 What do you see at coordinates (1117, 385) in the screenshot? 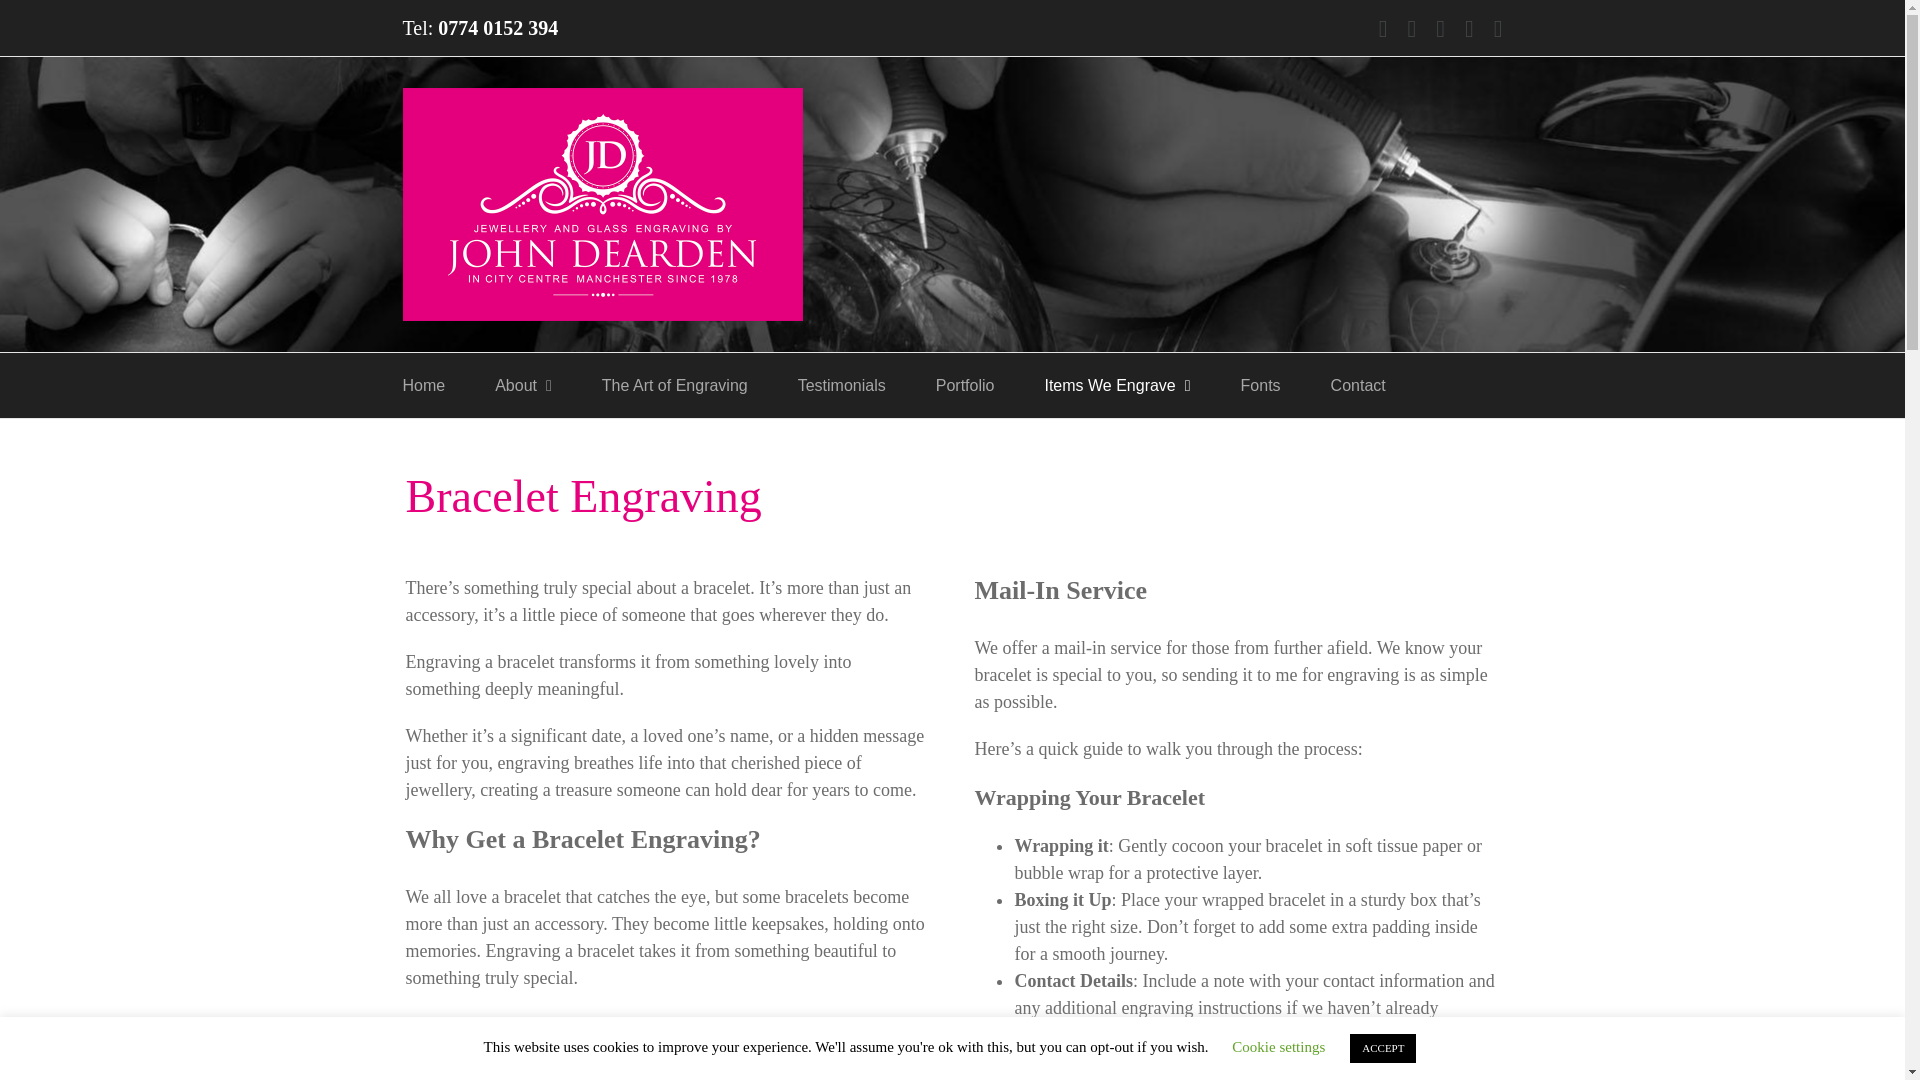
I see `Items We Engrave` at bounding box center [1117, 385].